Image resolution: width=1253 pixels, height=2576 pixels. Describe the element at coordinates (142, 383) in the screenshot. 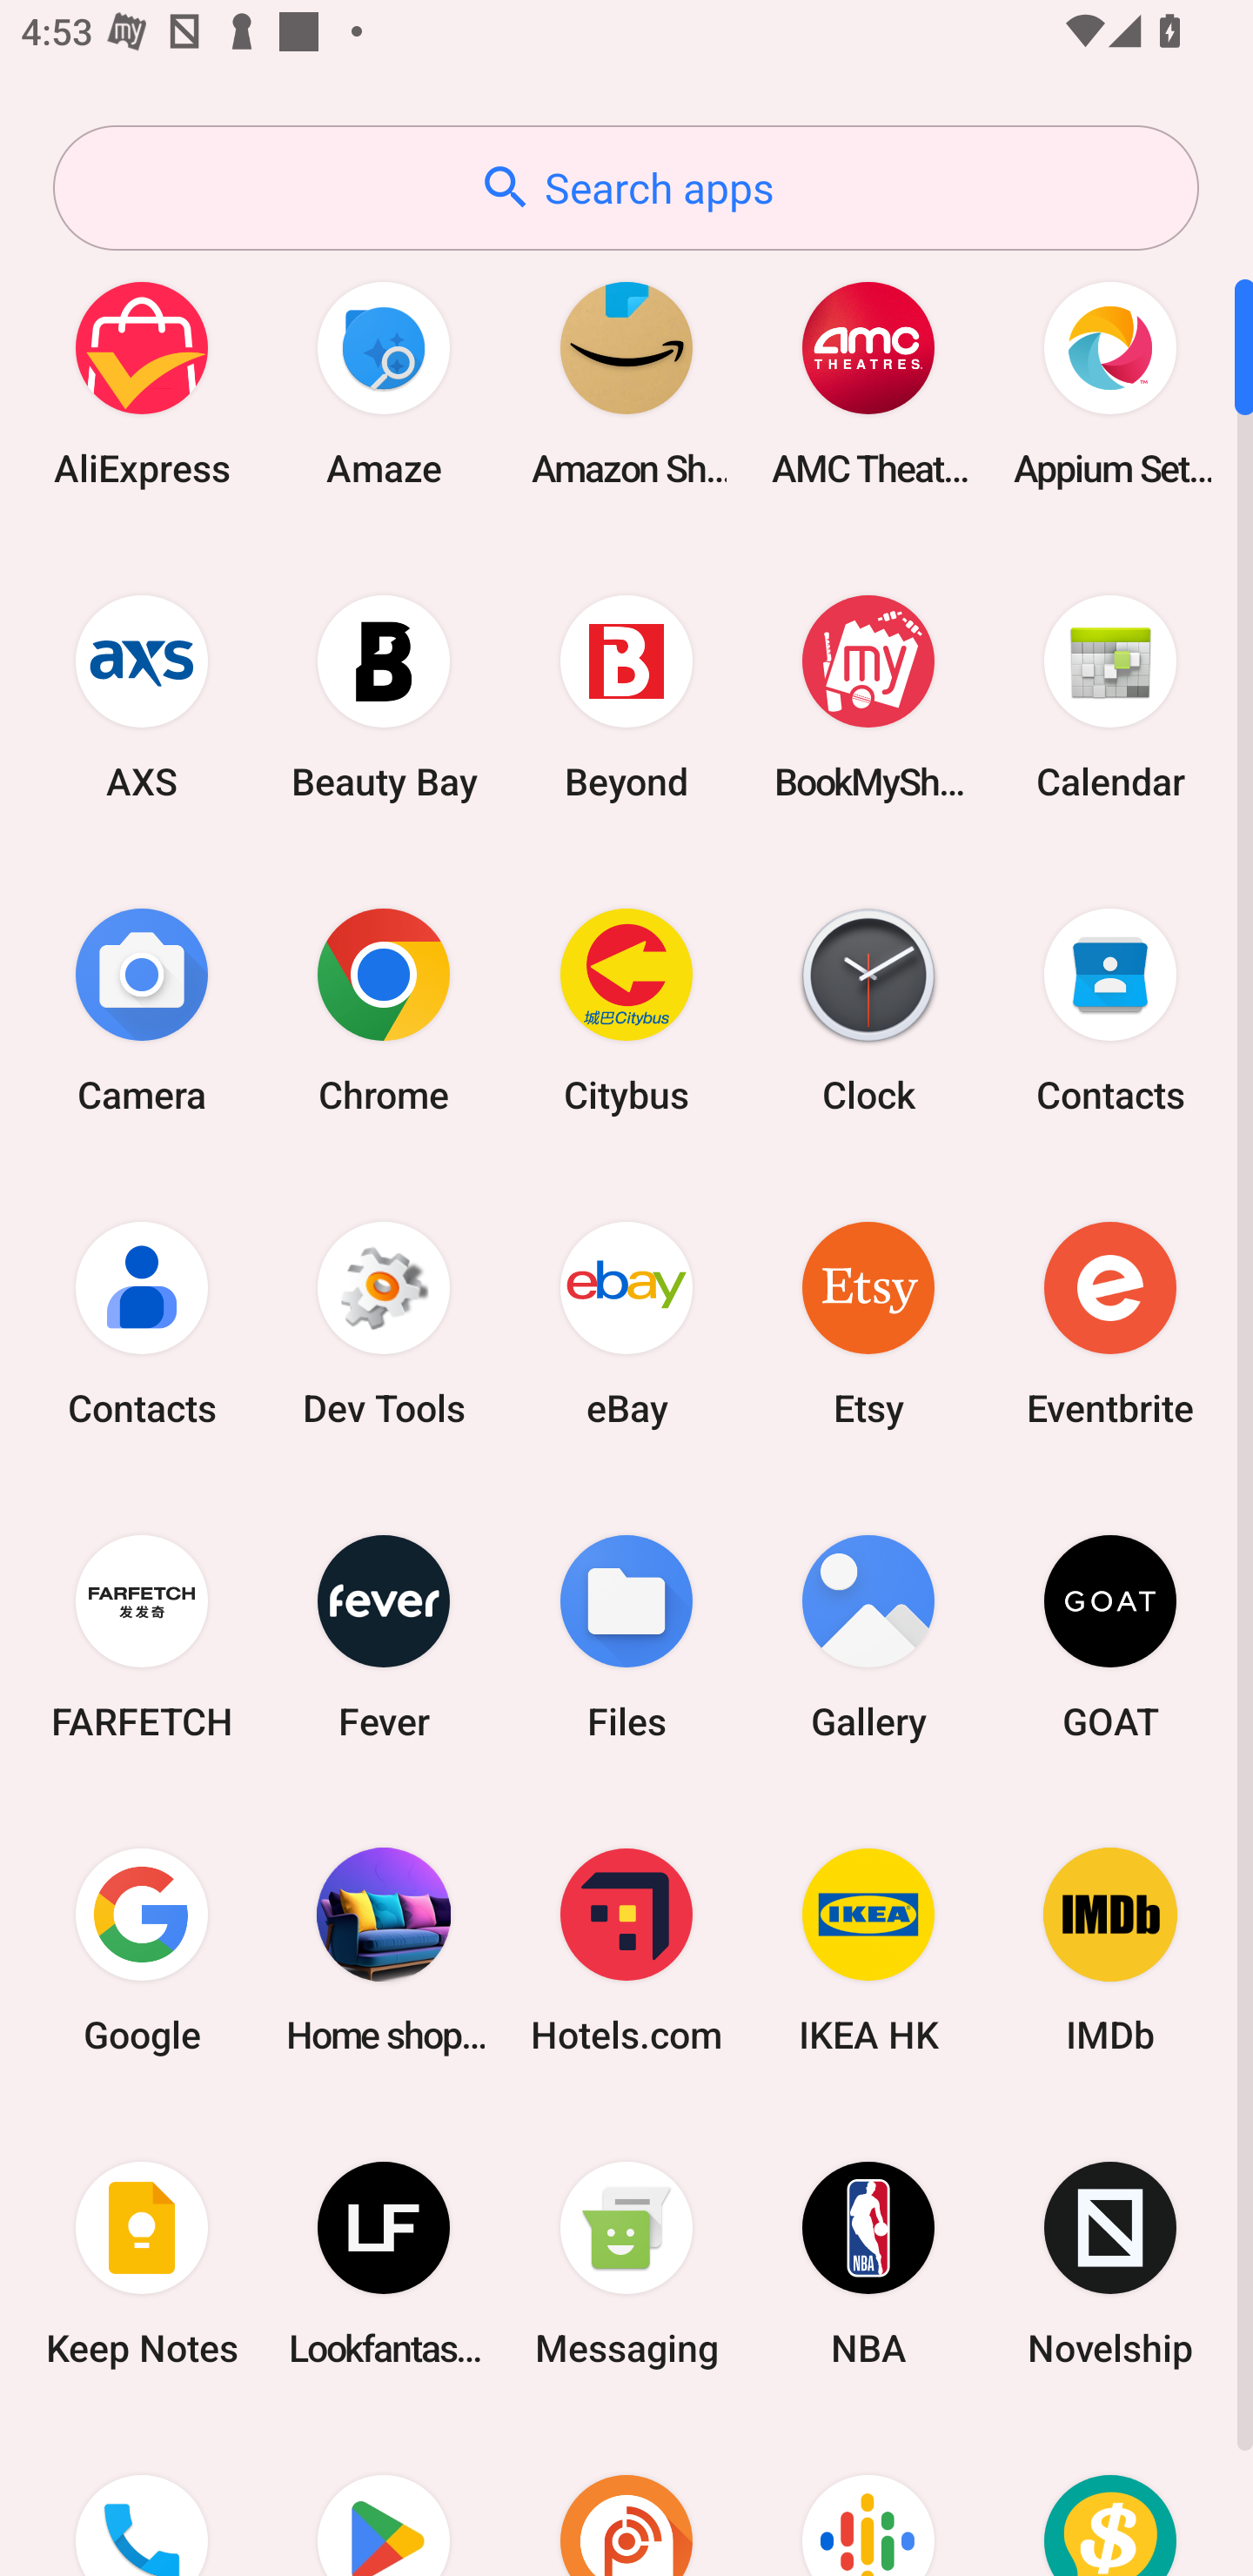

I see `AliExpress` at that location.